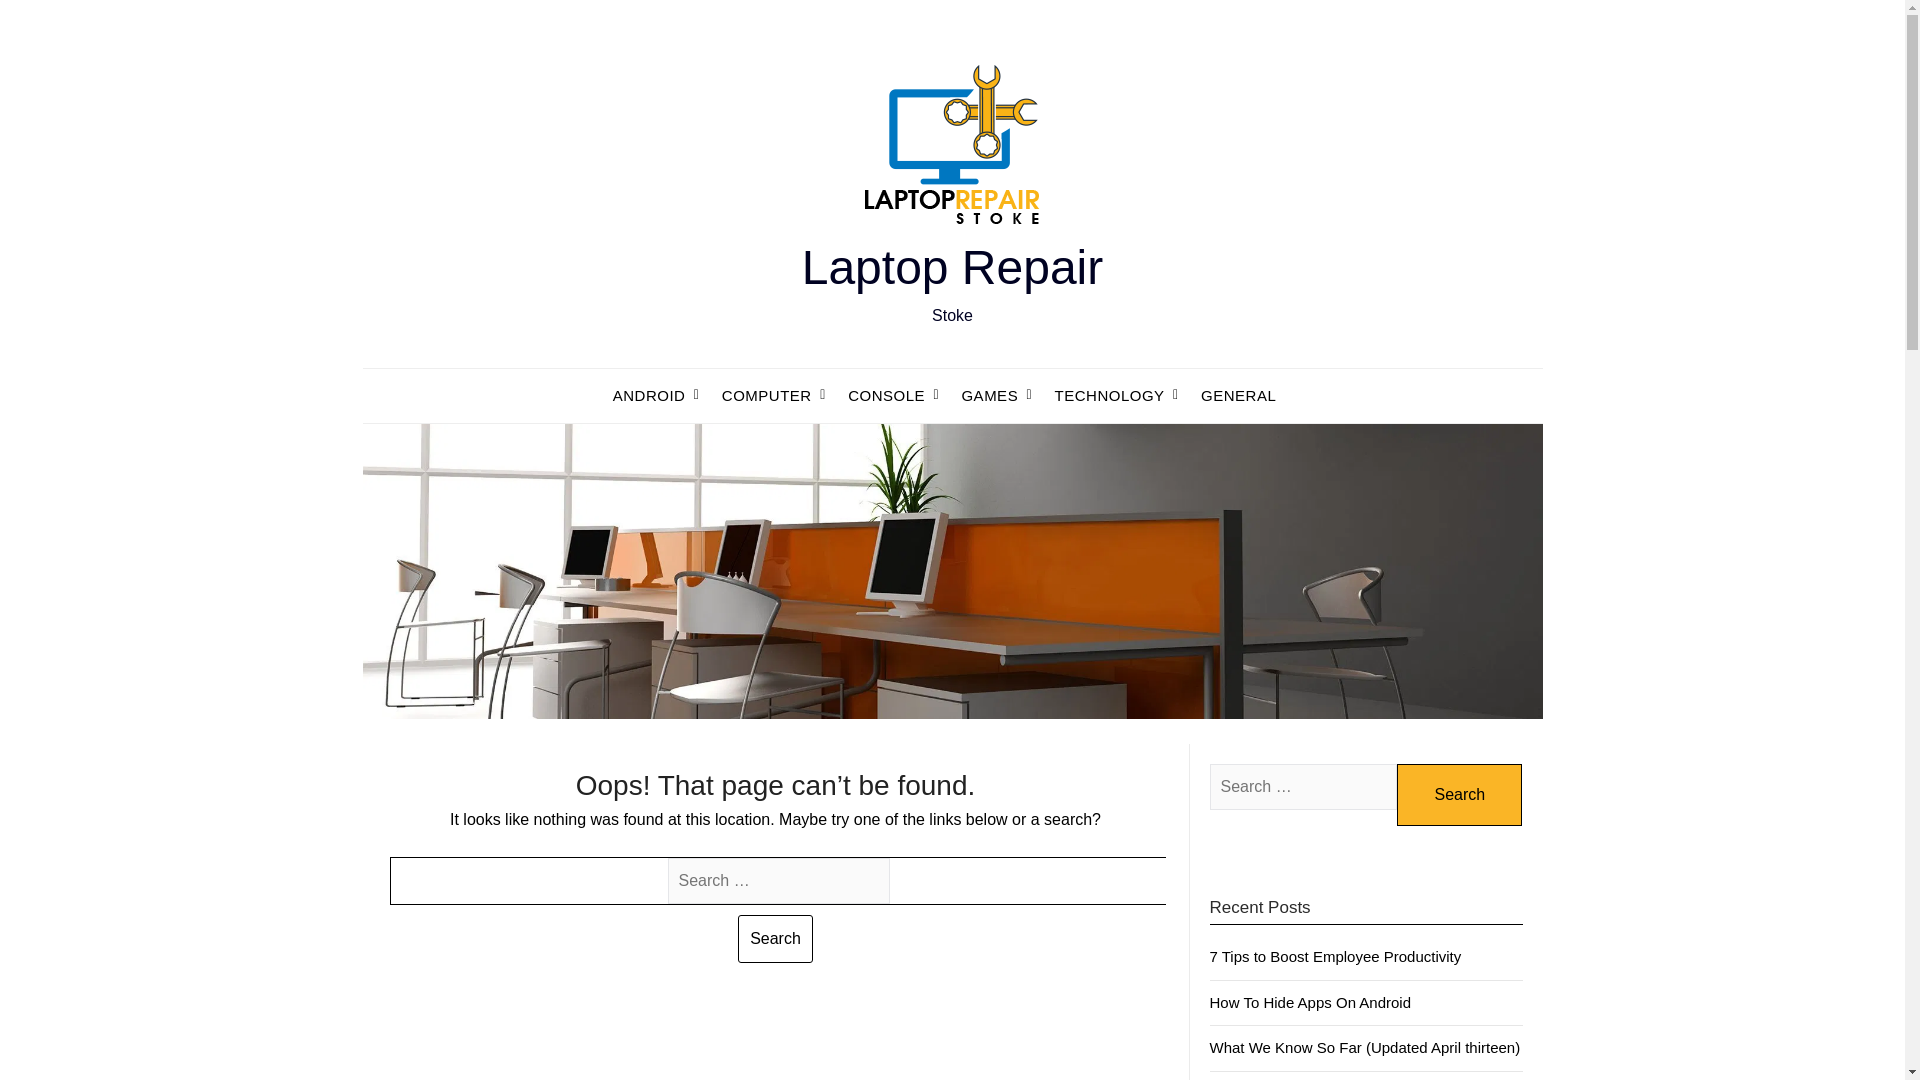 The width and height of the screenshot is (1920, 1080). I want to click on ANDROID, so click(657, 396).